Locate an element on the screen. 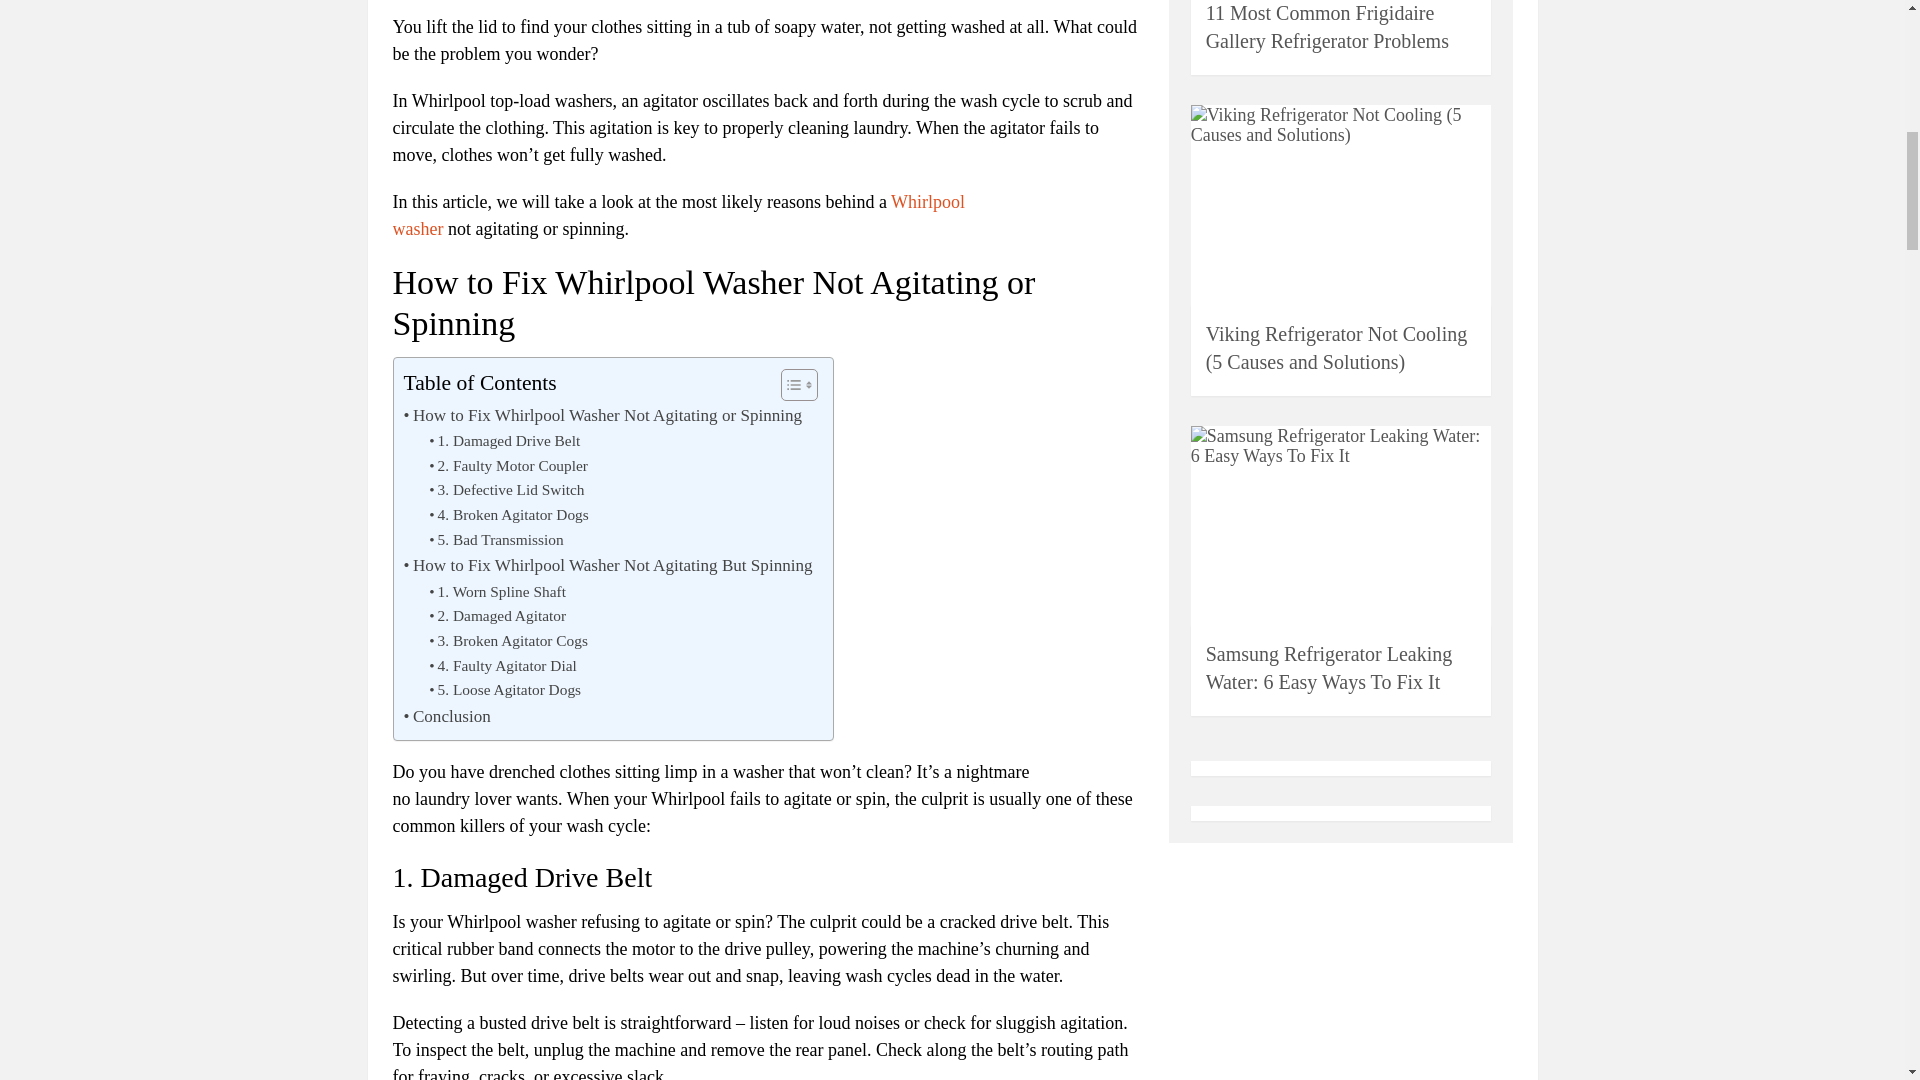 The height and width of the screenshot is (1080, 1920). 5. Bad Transmission is located at coordinates (495, 540).